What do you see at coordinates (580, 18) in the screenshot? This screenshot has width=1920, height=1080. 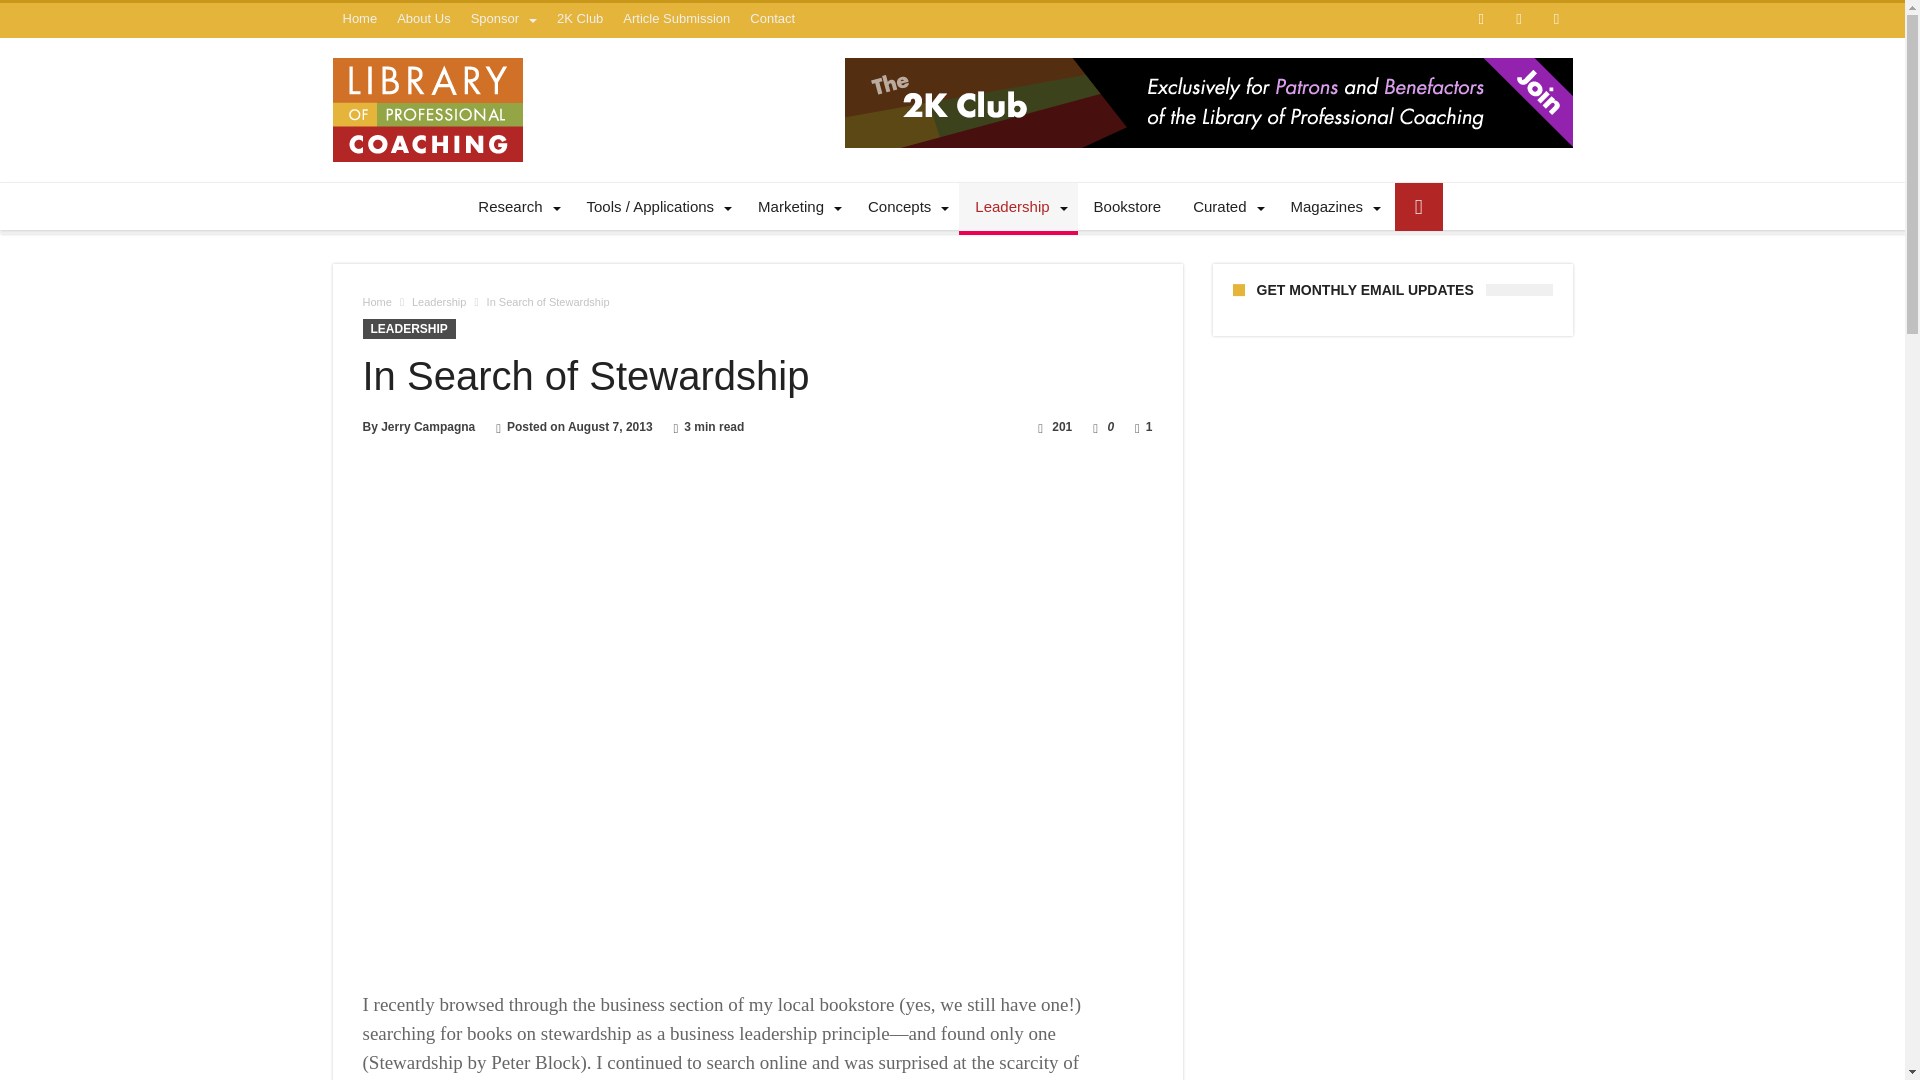 I see `2K Club` at bounding box center [580, 18].